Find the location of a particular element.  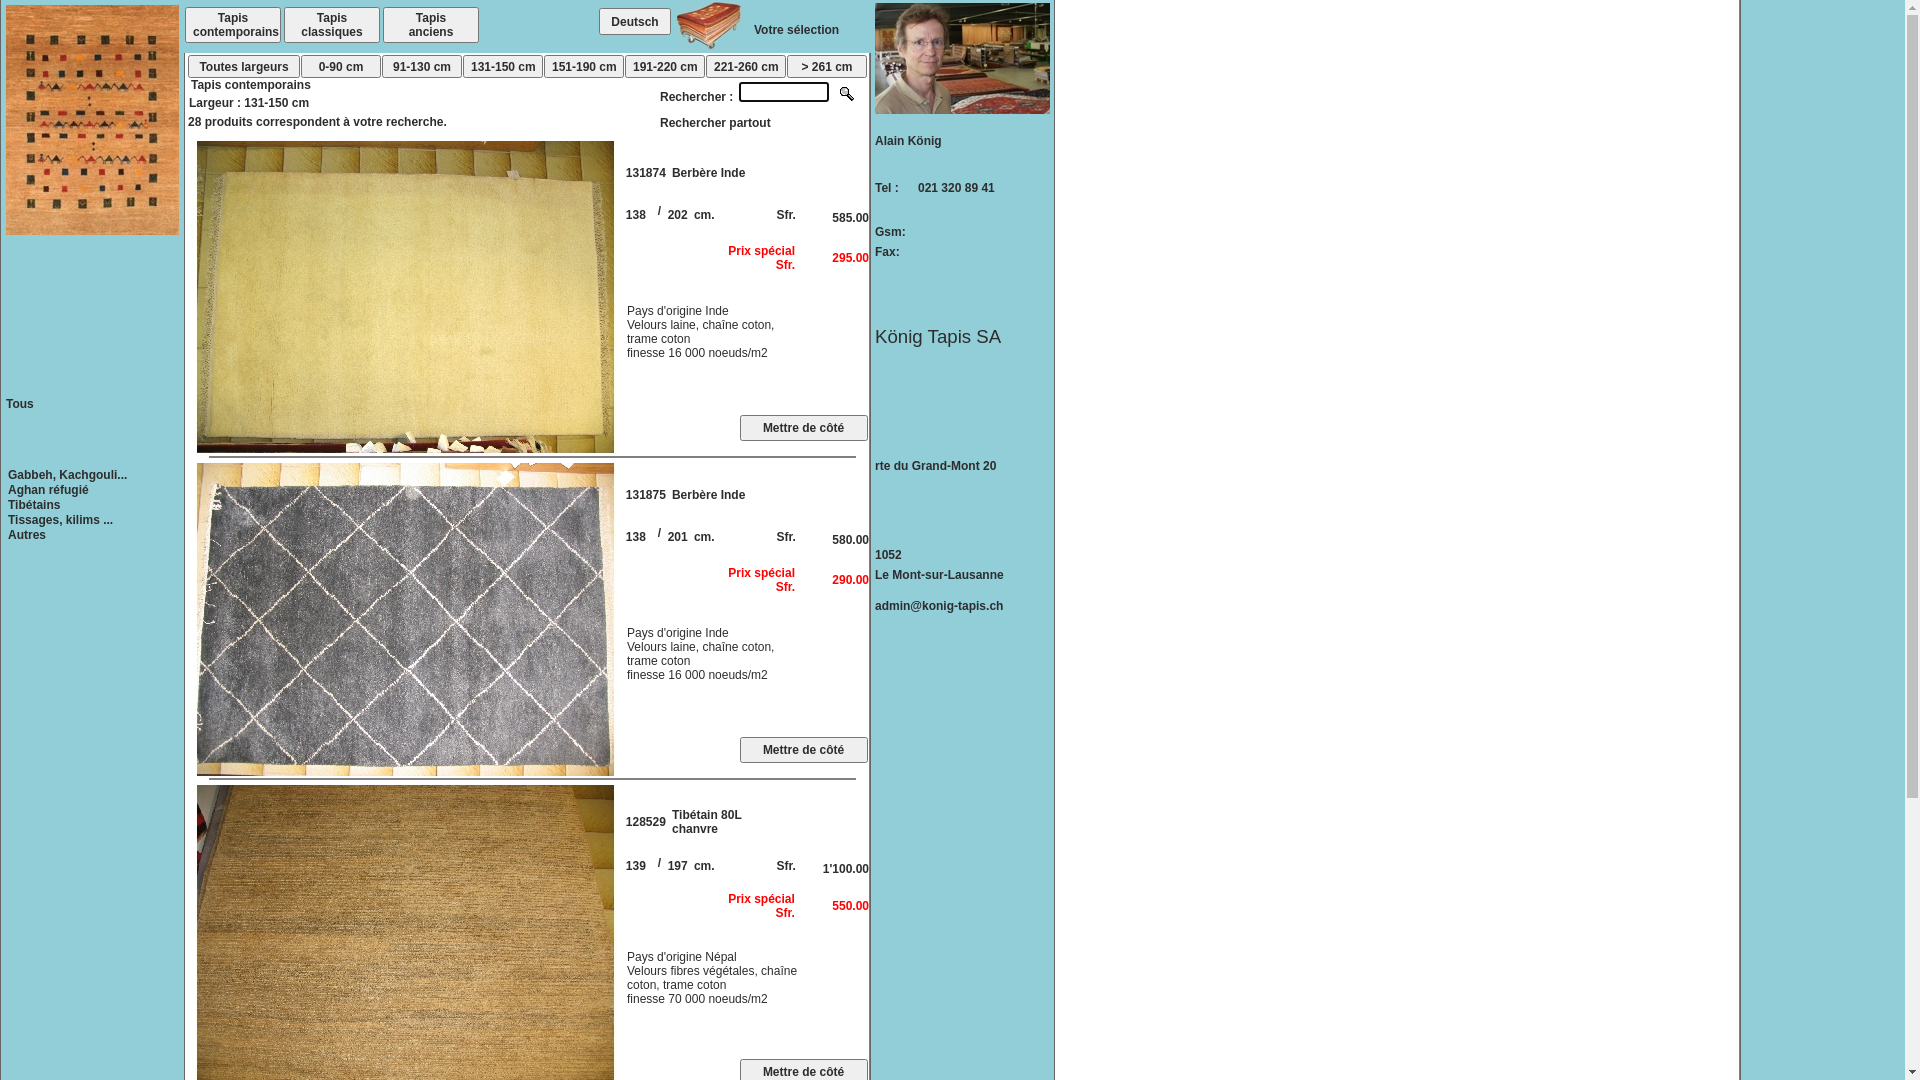

Deutsch is located at coordinates (635, 22).